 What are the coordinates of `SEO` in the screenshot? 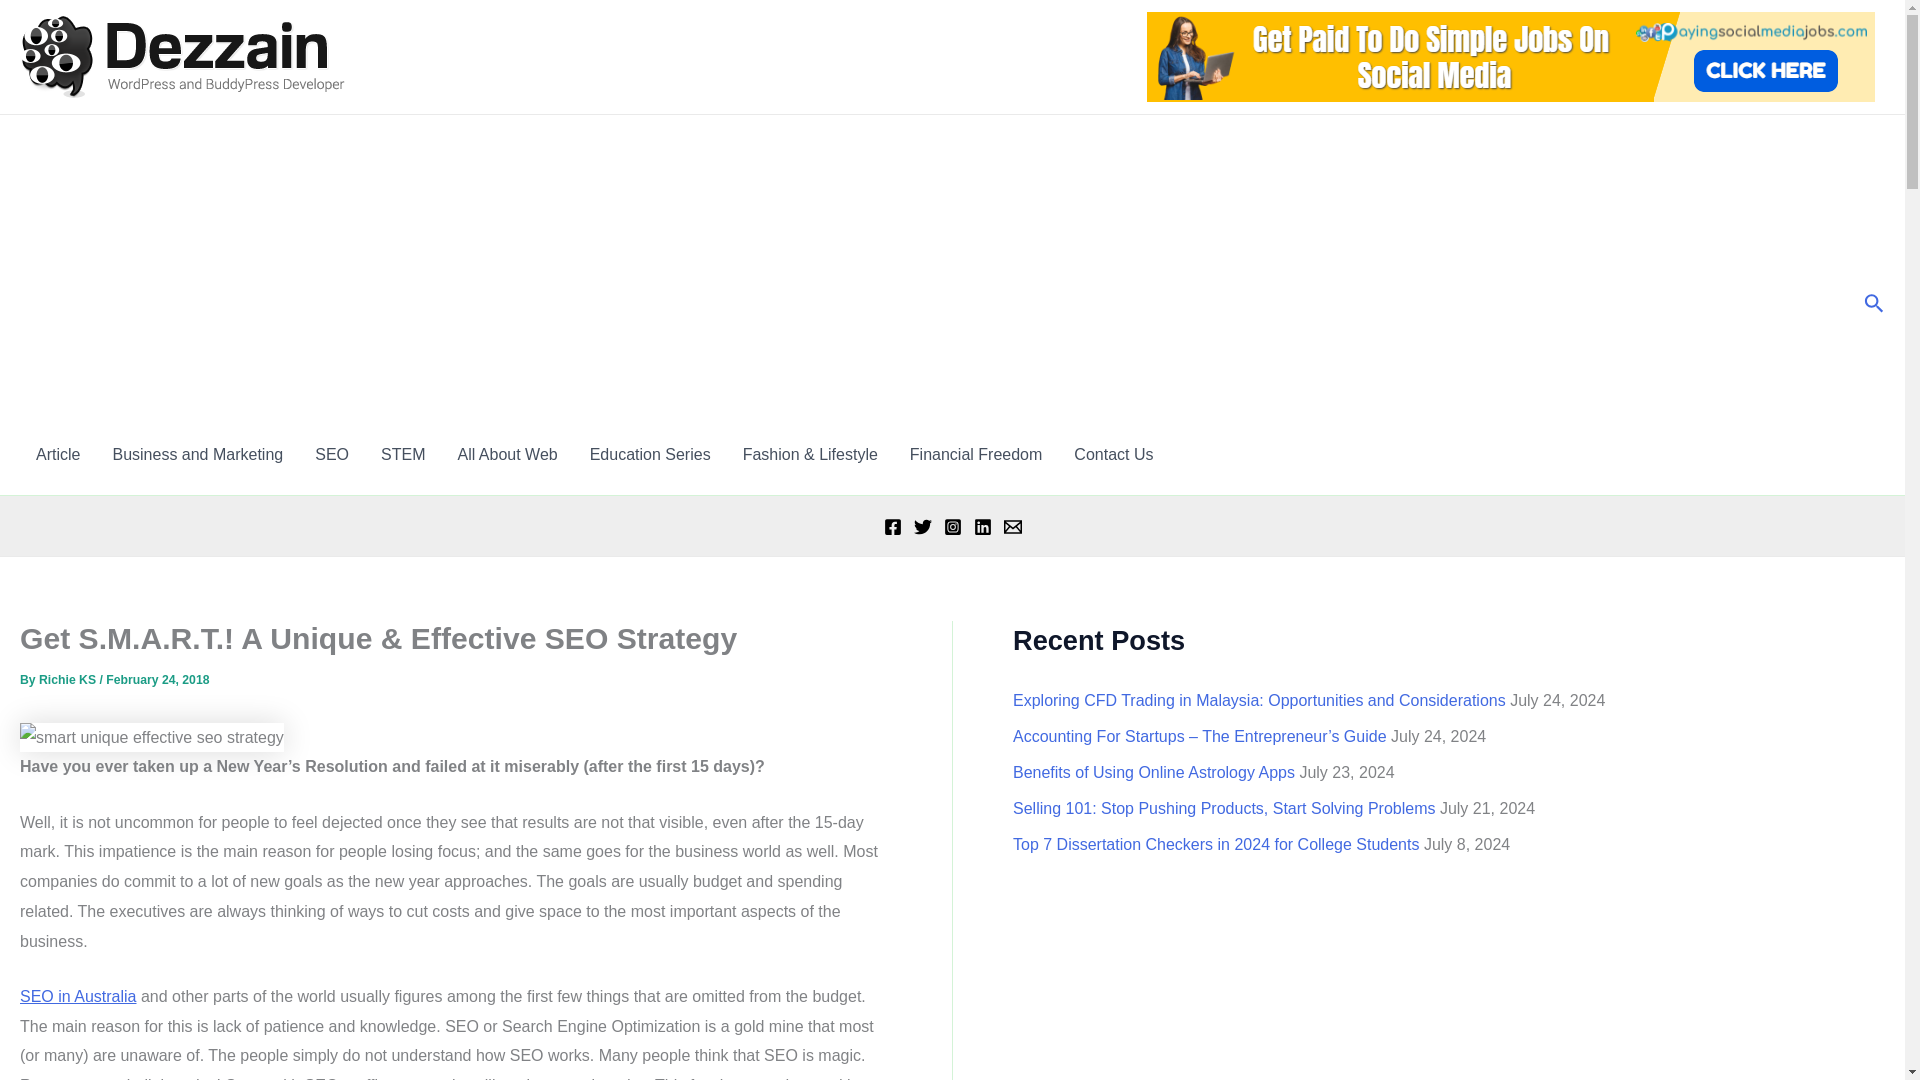 It's located at (332, 454).